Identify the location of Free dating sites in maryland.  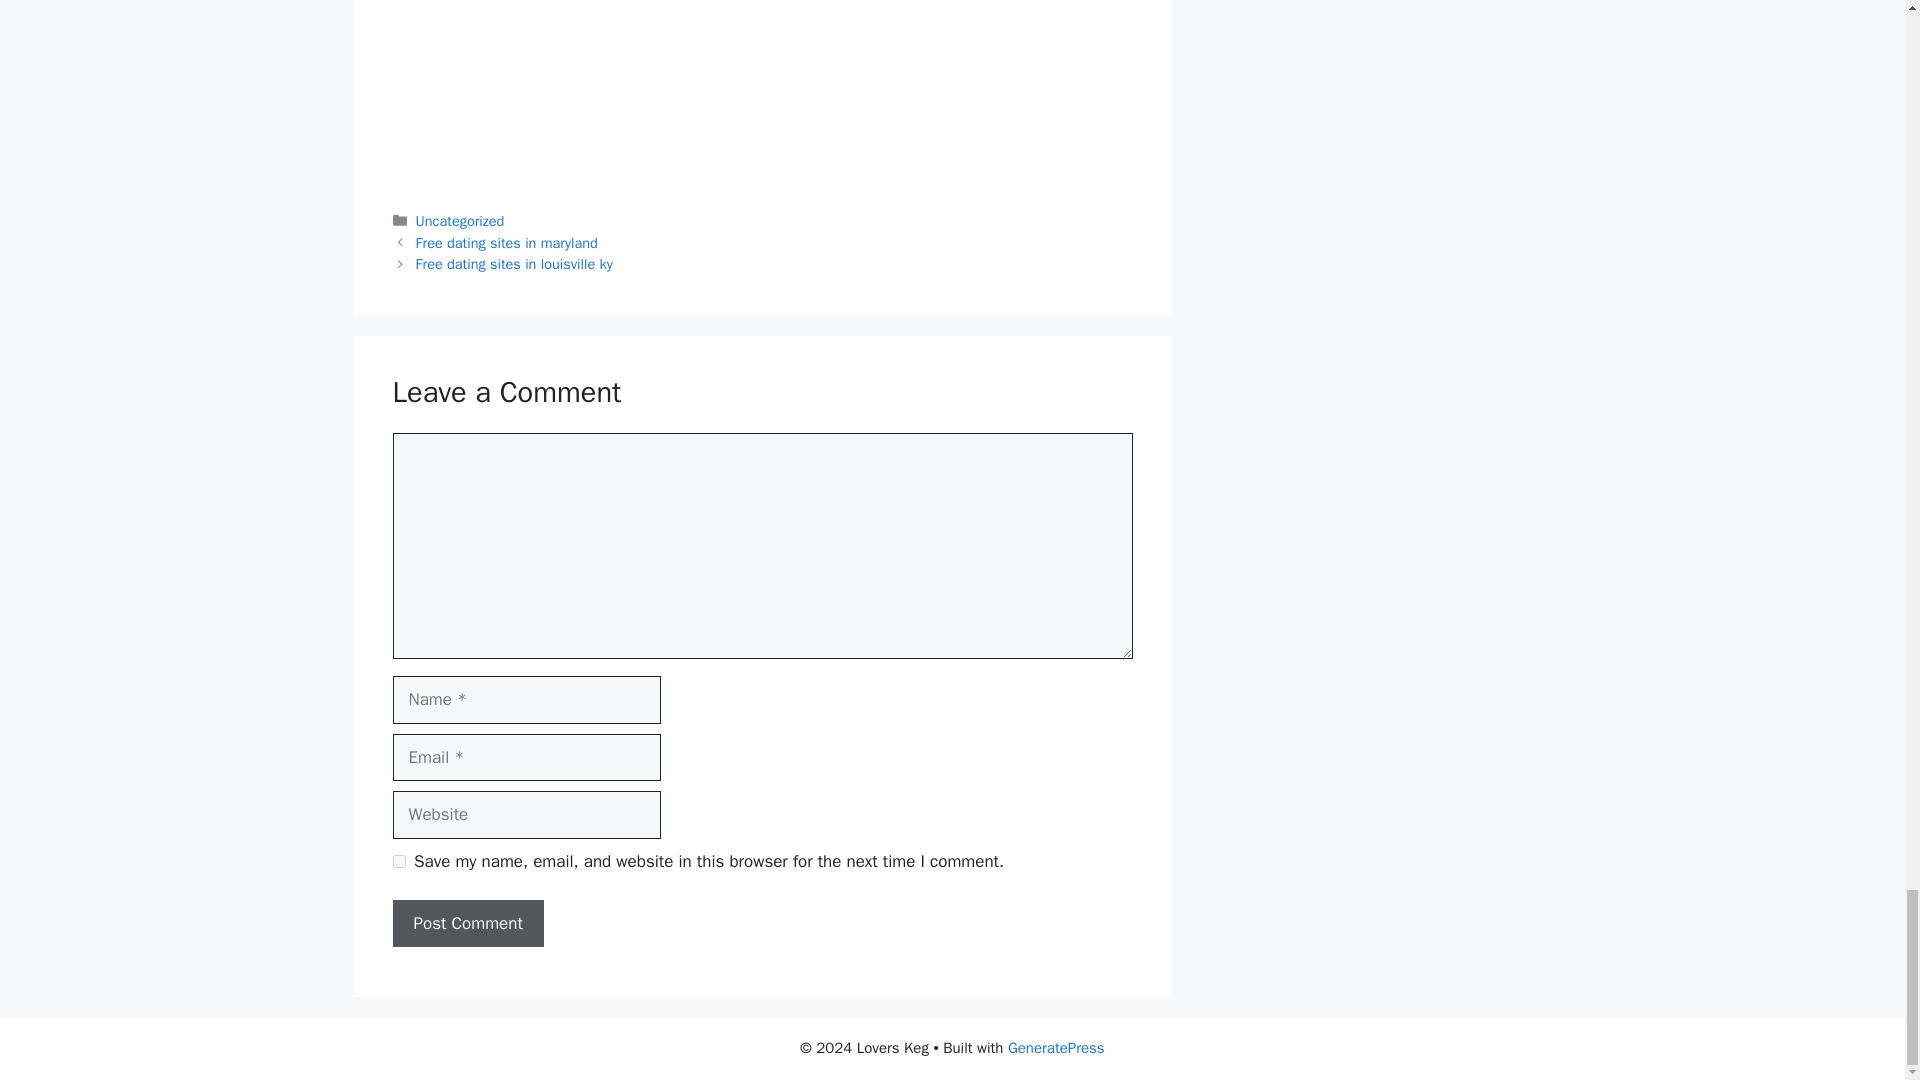
(506, 242).